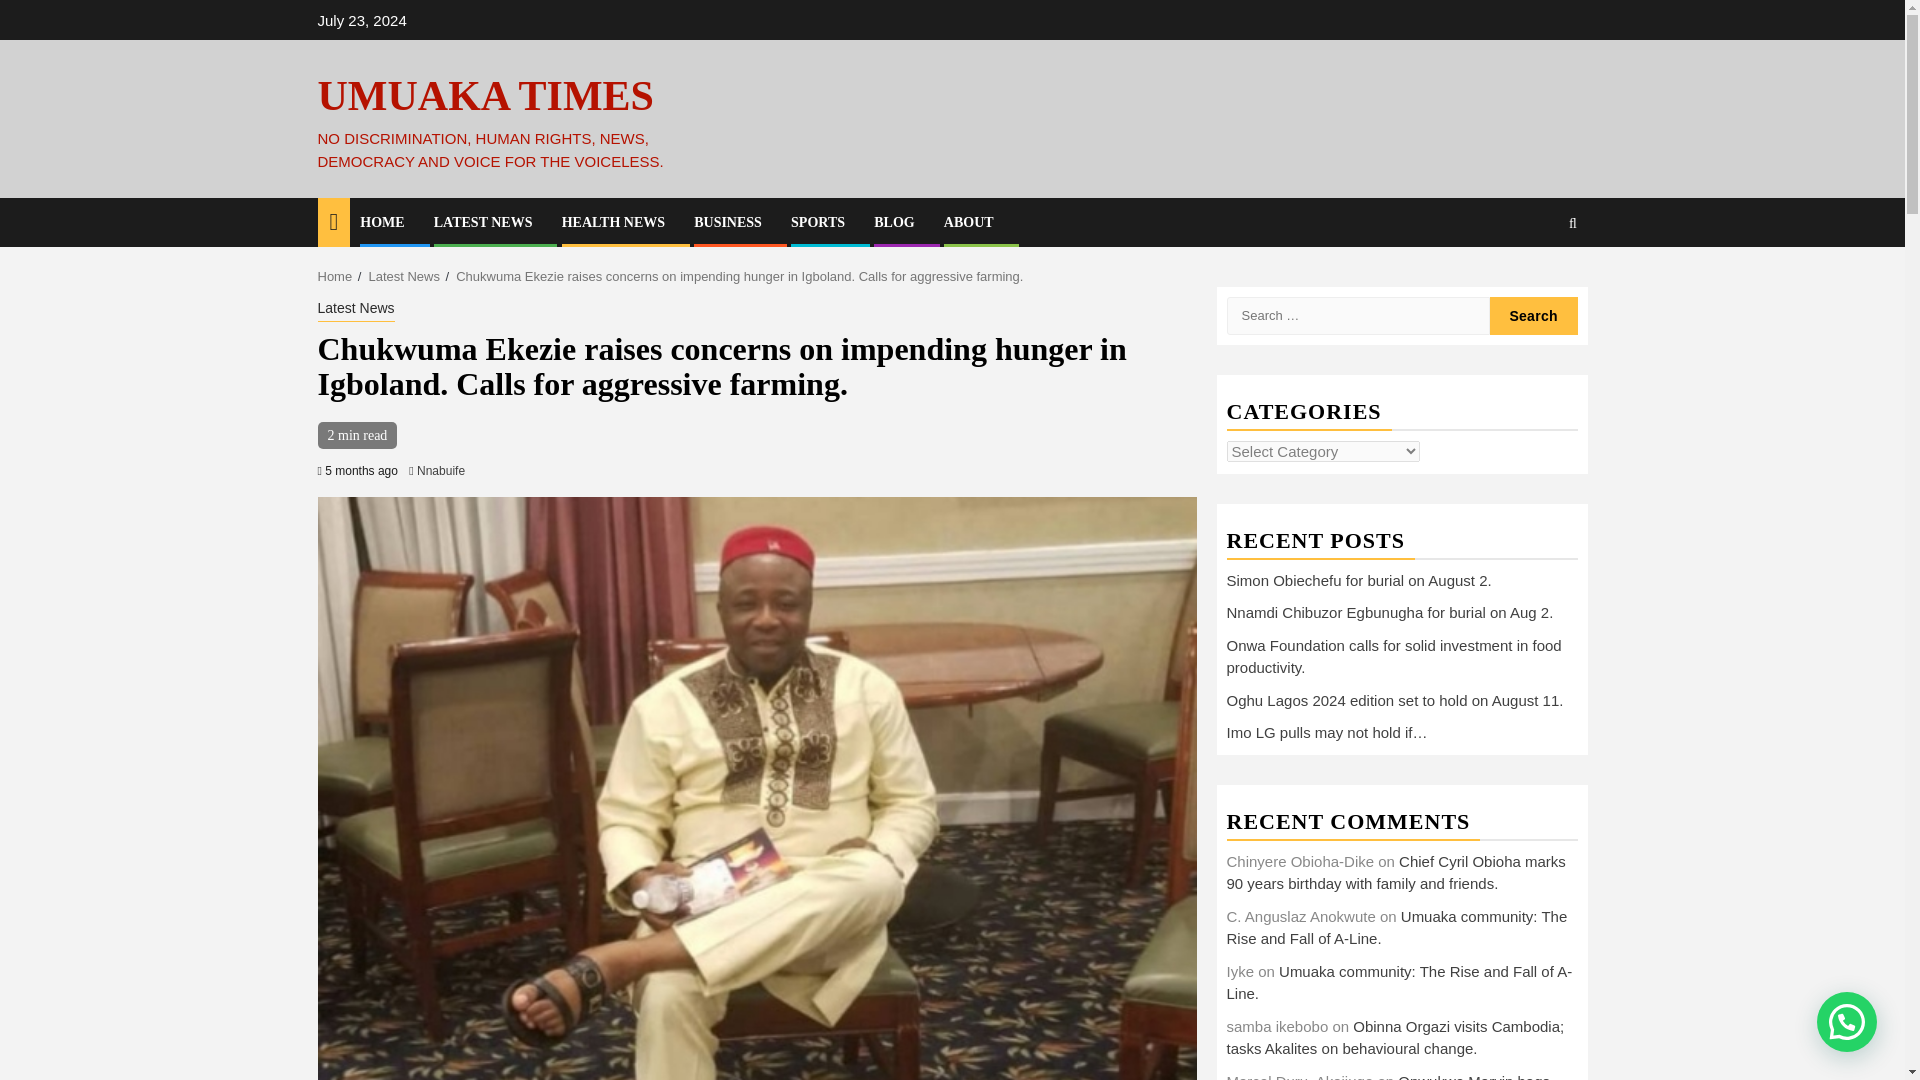 Image resolution: width=1920 pixels, height=1080 pixels. I want to click on BLOG, so click(893, 222).